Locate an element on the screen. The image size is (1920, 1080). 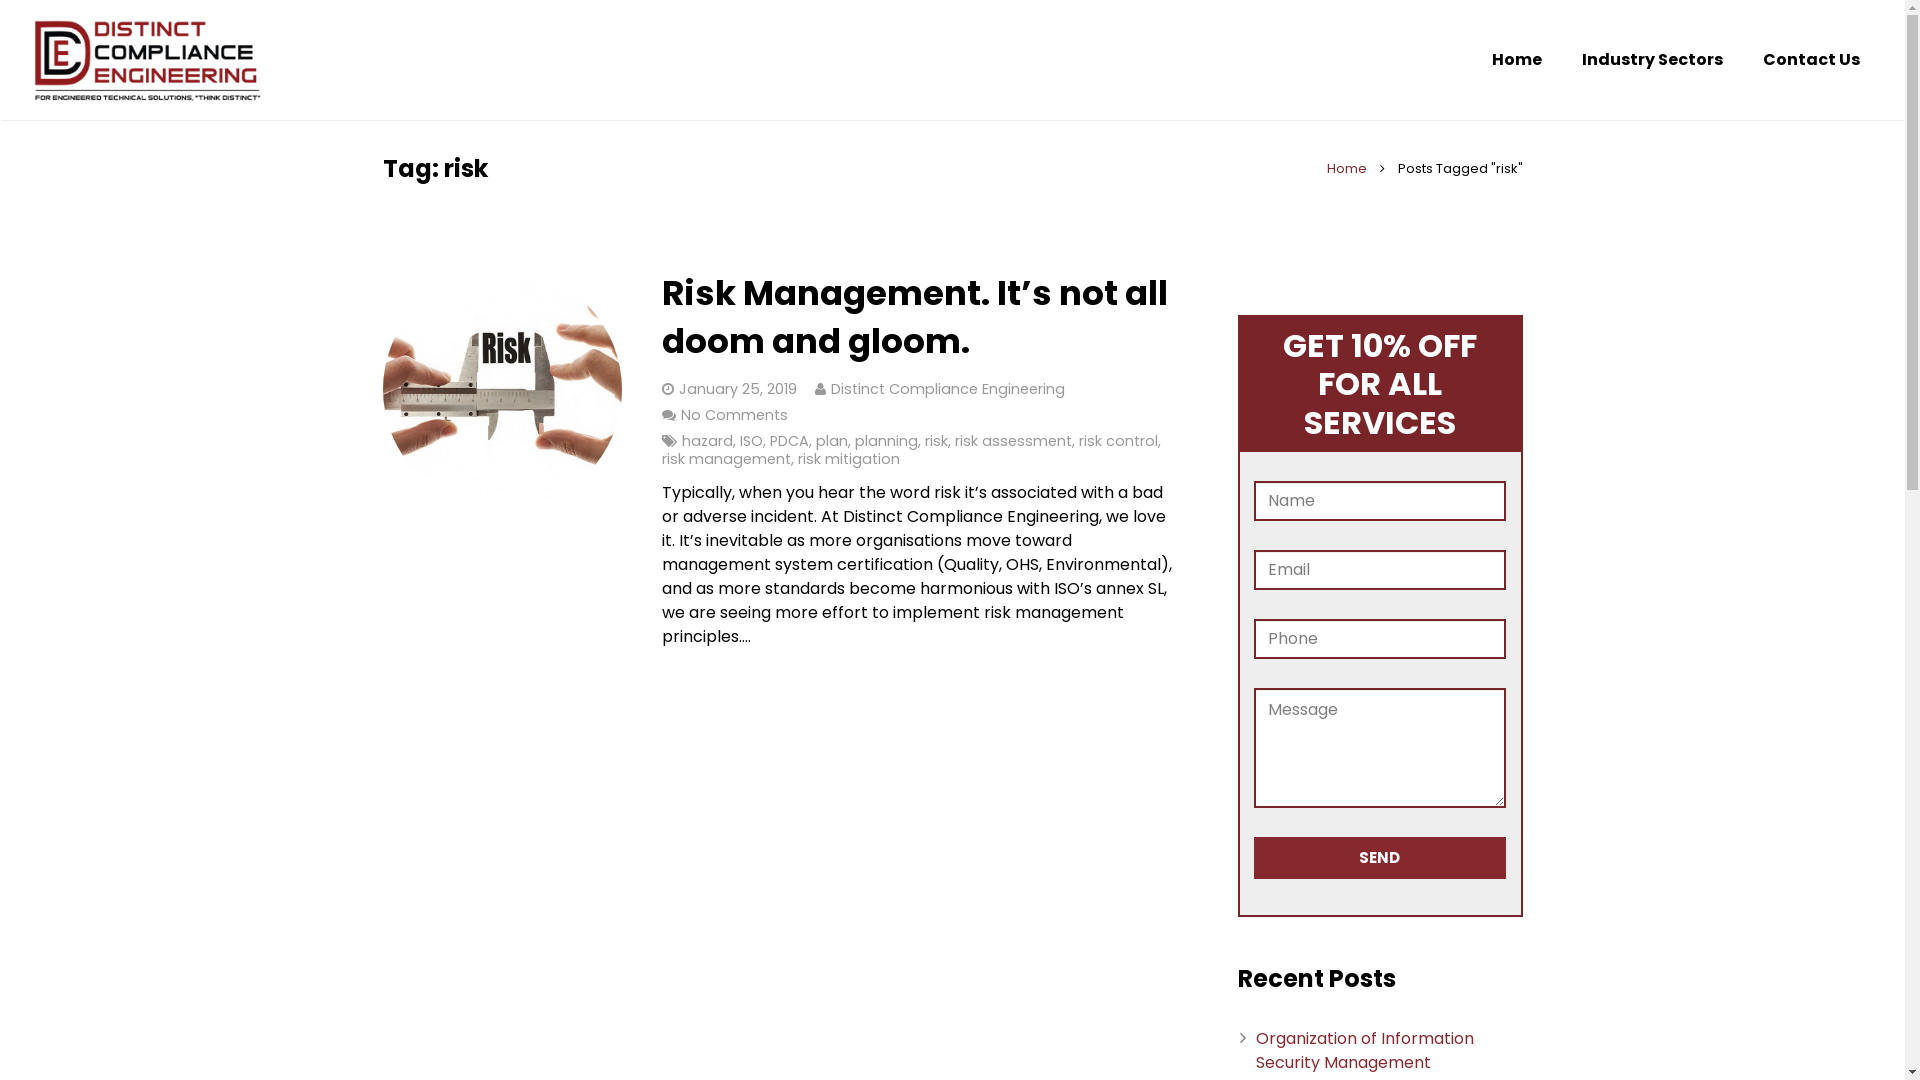
Home is located at coordinates (1517, 60).